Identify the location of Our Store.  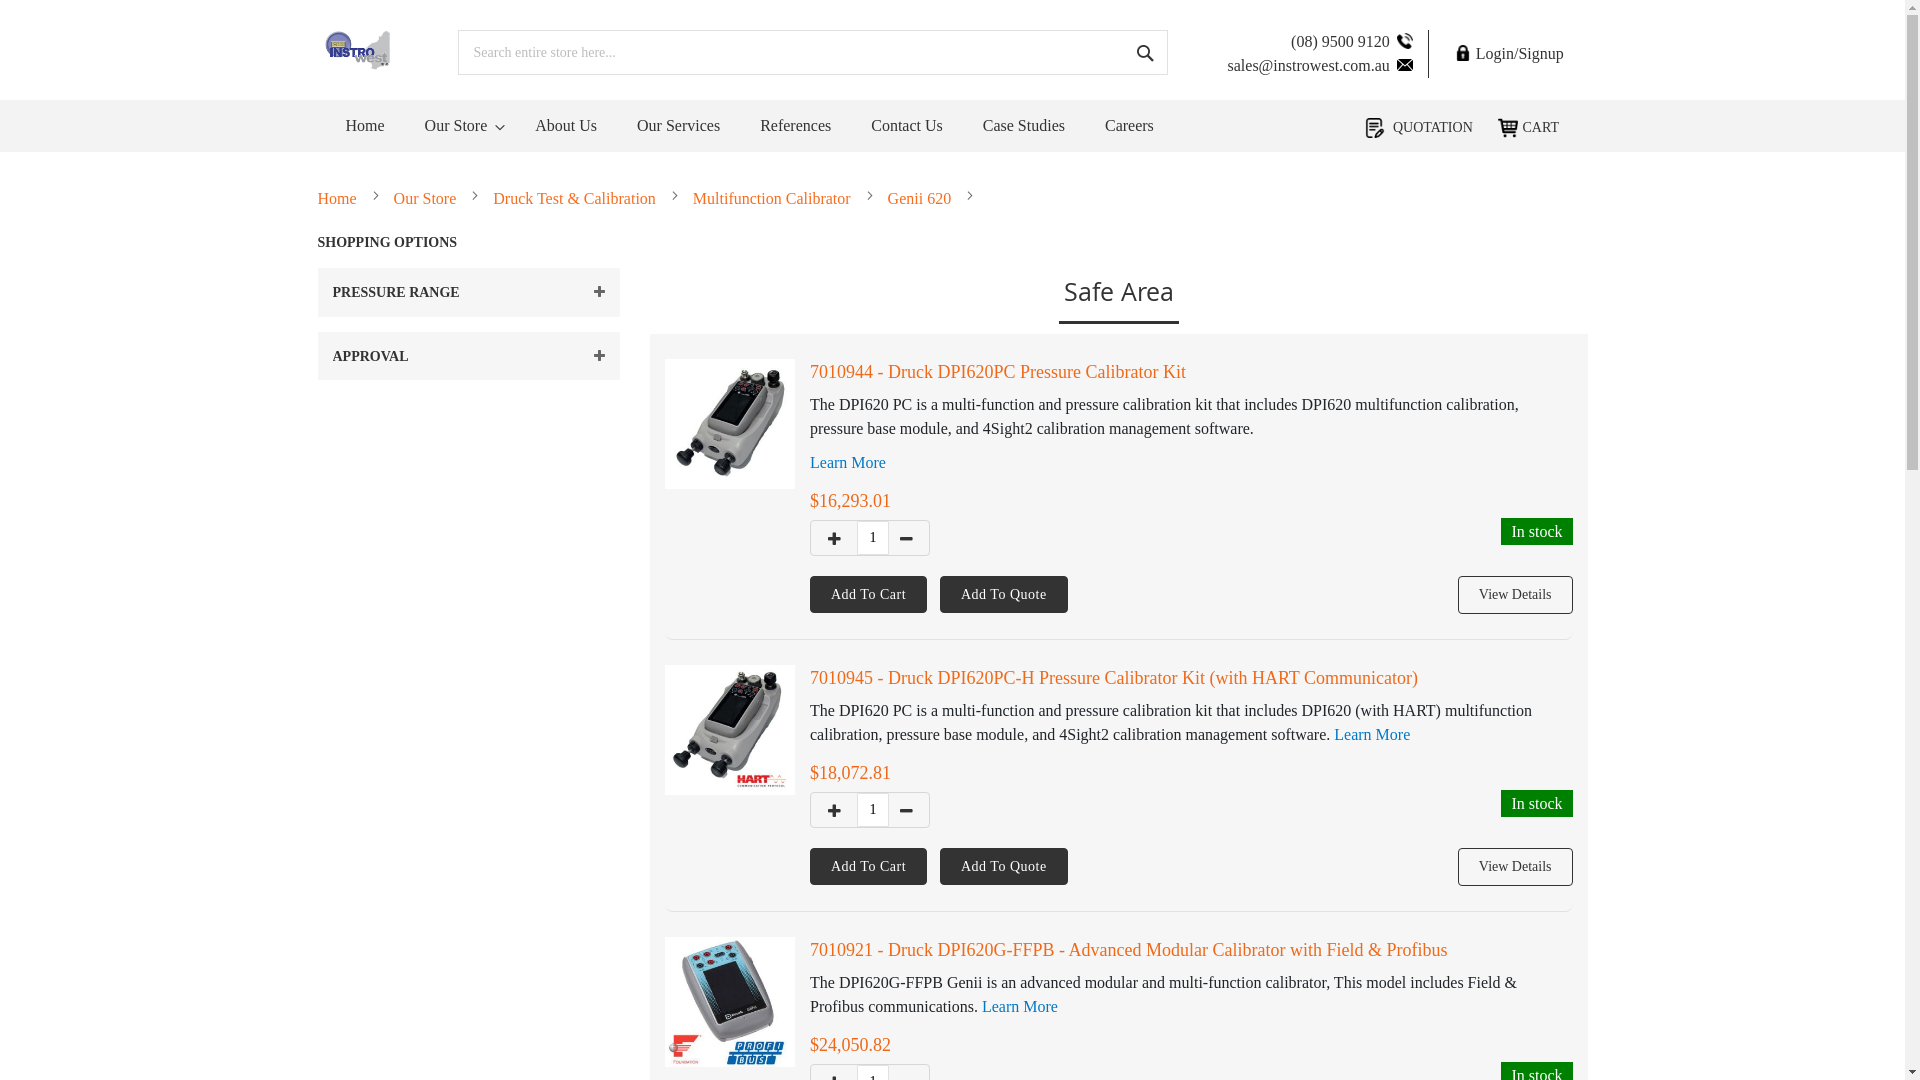
(426, 198).